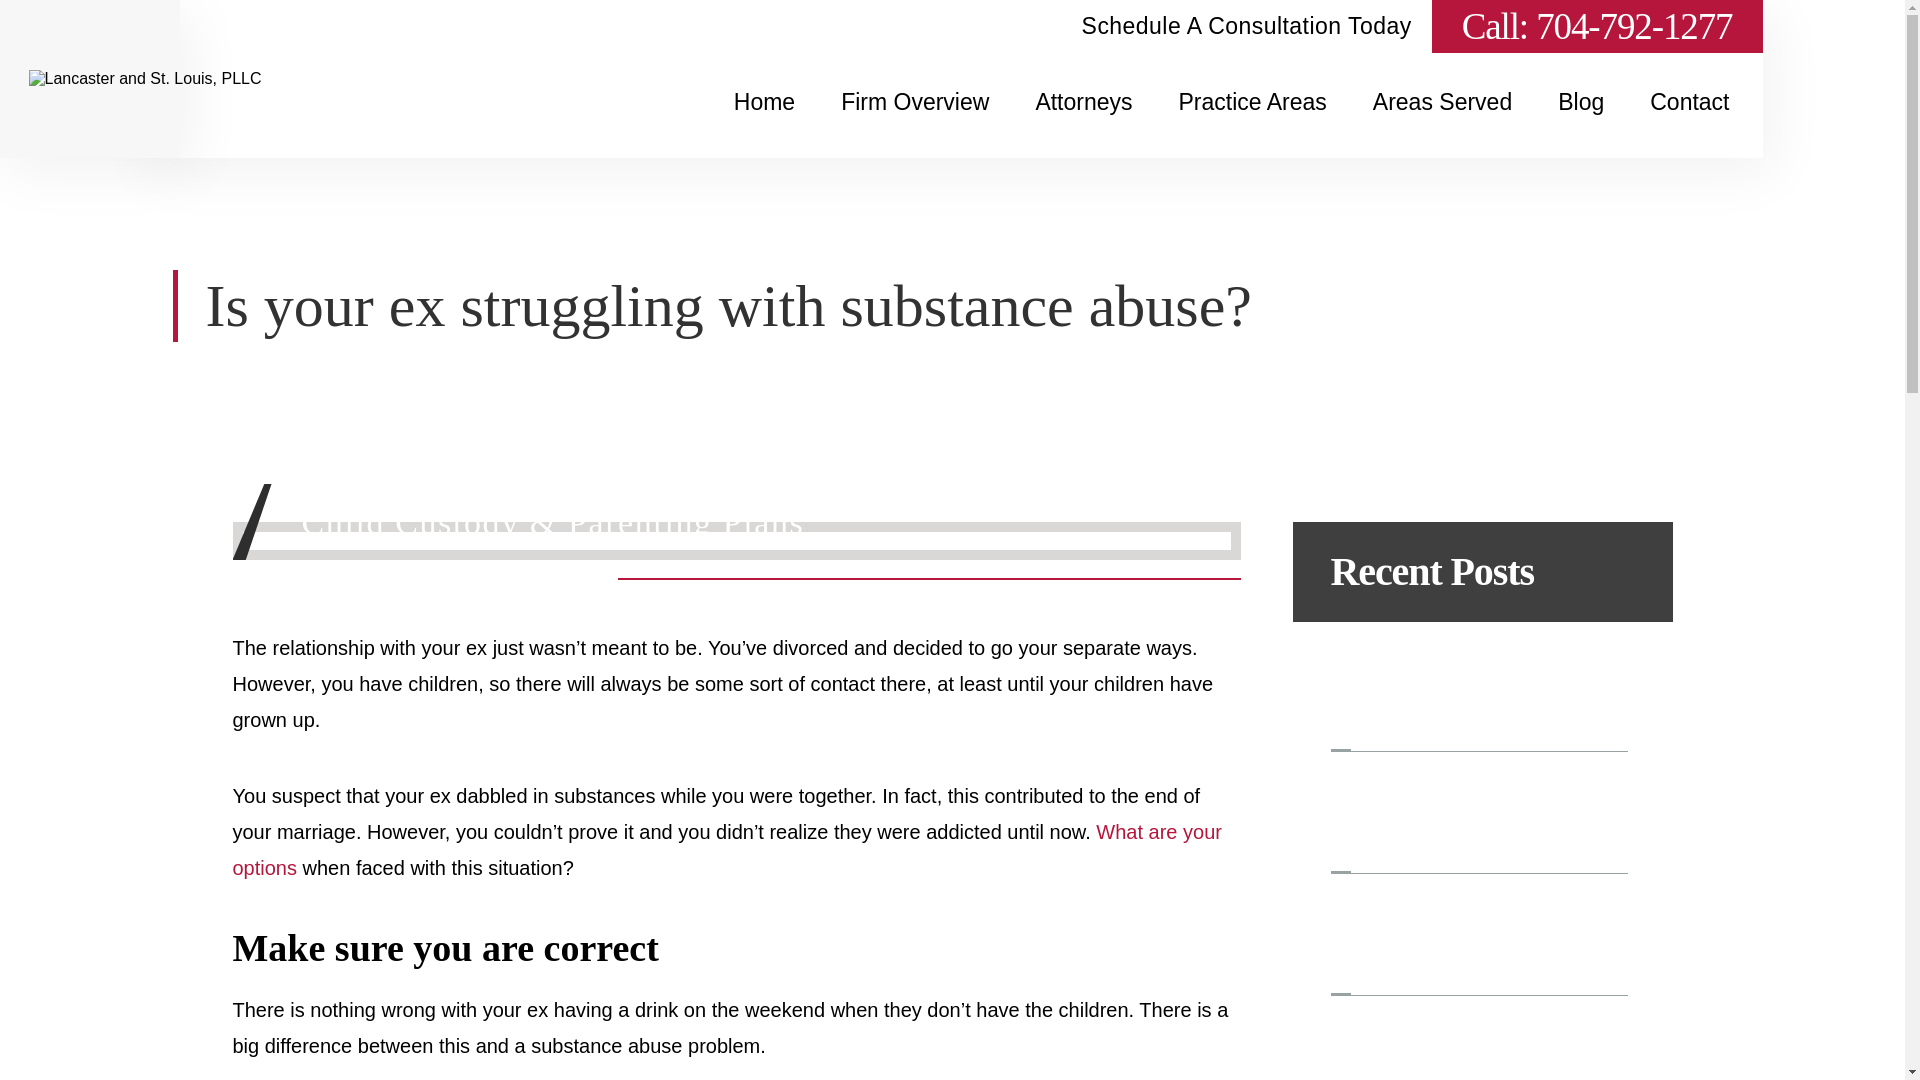  I want to click on Contact, so click(1689, 124).